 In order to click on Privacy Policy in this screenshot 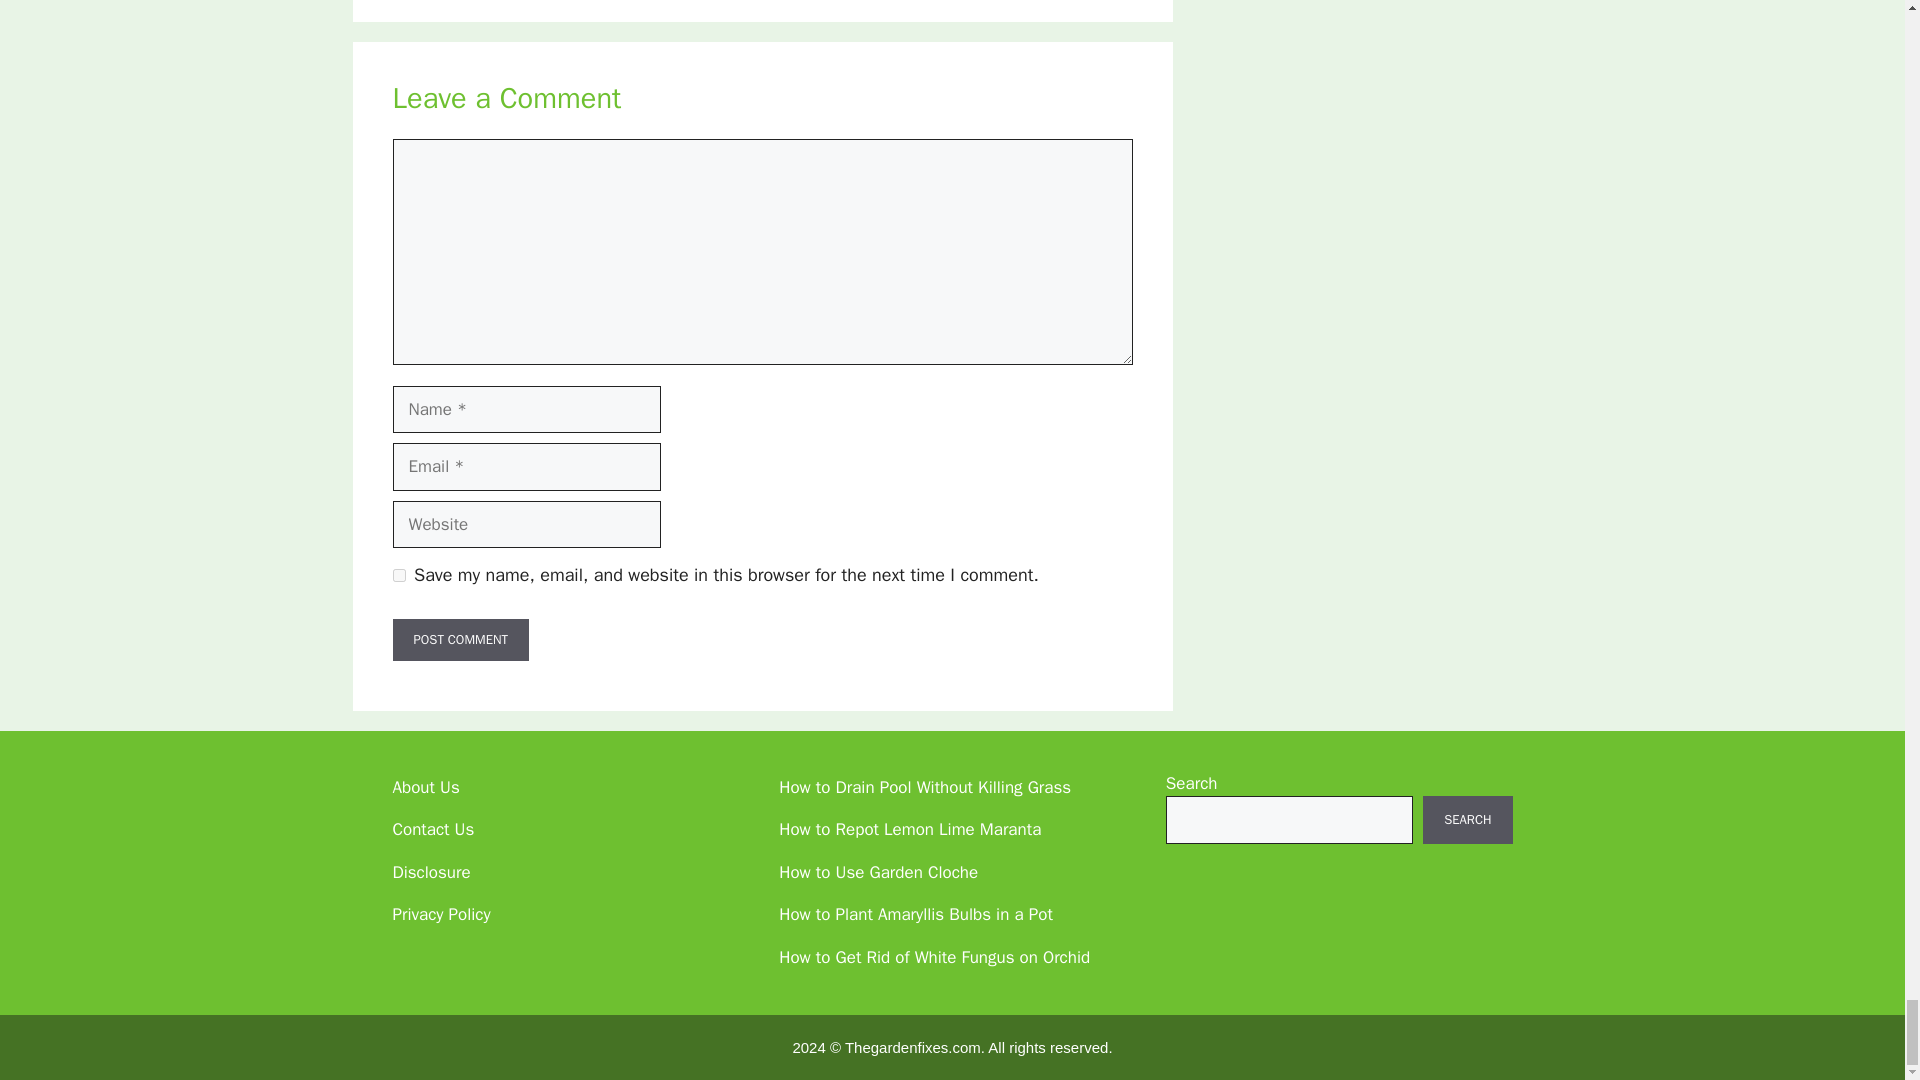, I will do `click(440, 914)`.